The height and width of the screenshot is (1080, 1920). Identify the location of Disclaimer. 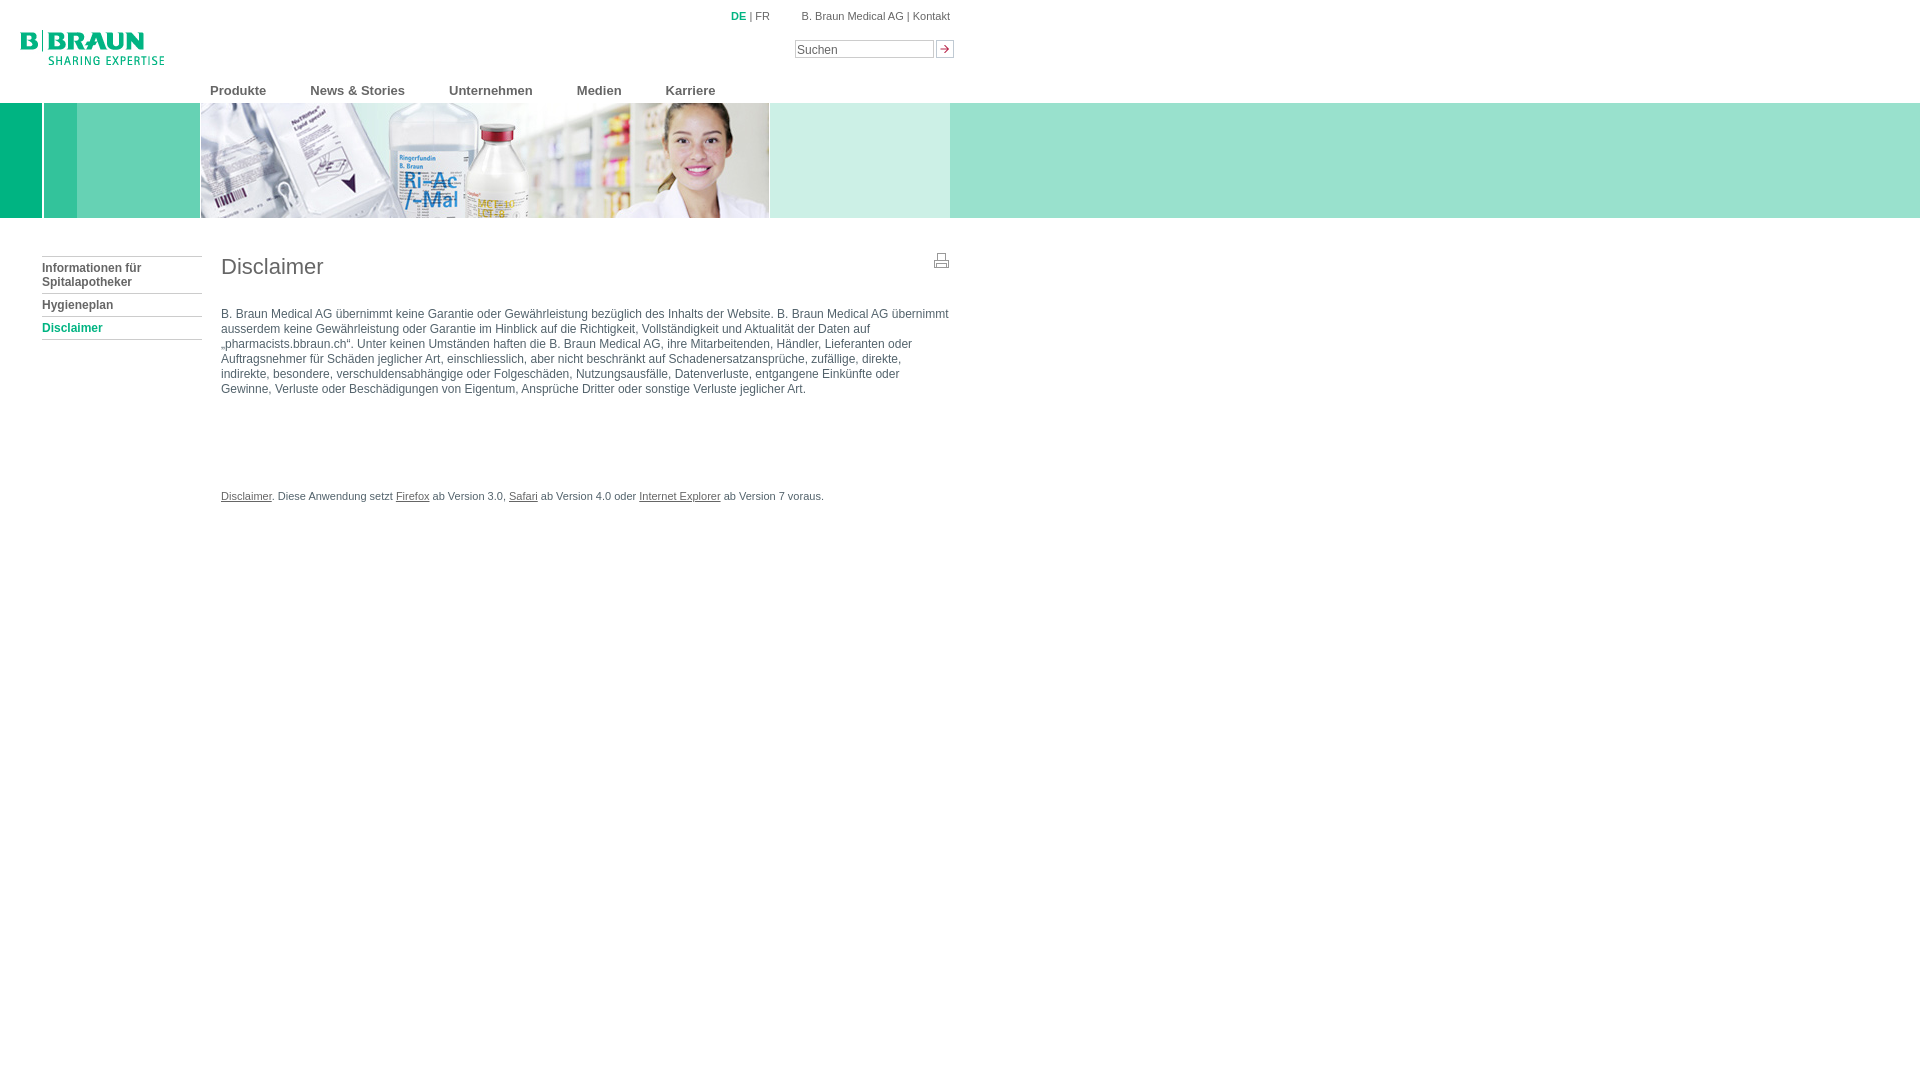
(122, 328).